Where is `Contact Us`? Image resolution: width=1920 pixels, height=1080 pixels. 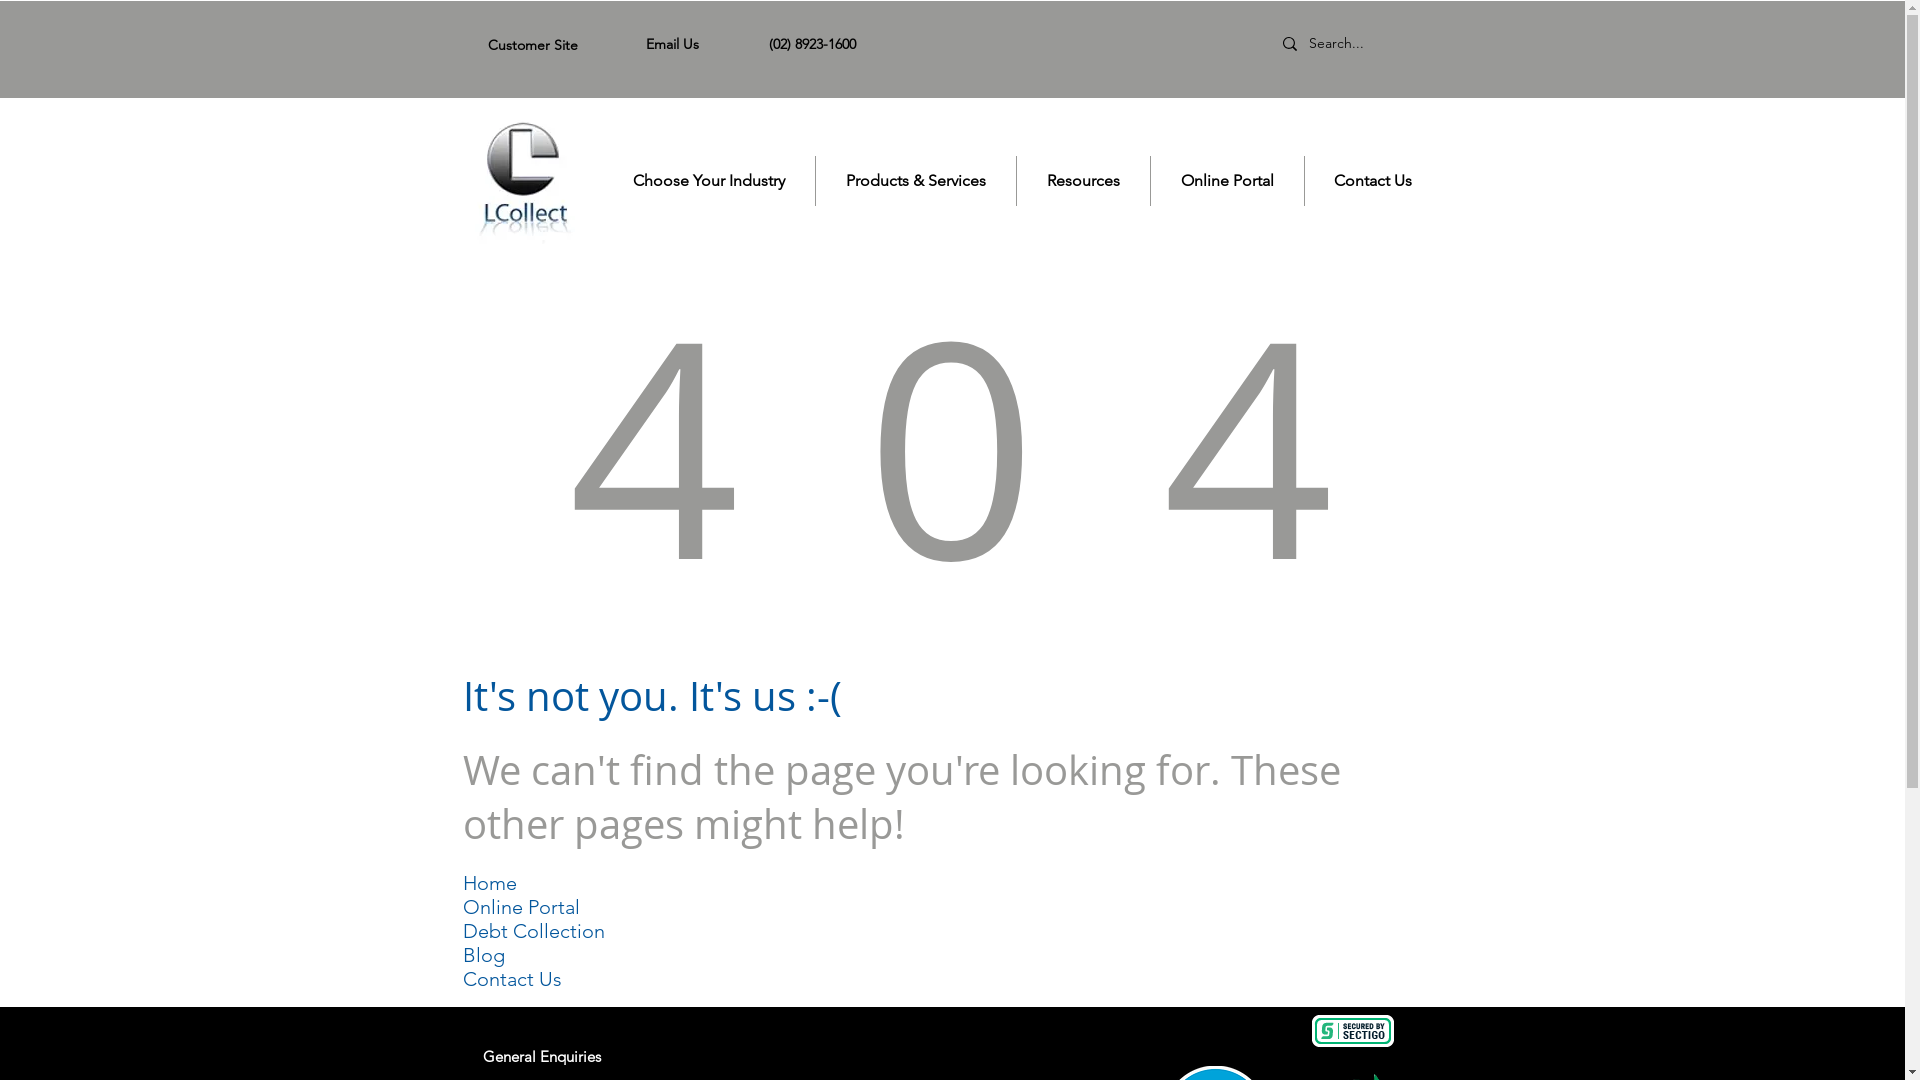 Contact Us is located at coordinates (512, 979).